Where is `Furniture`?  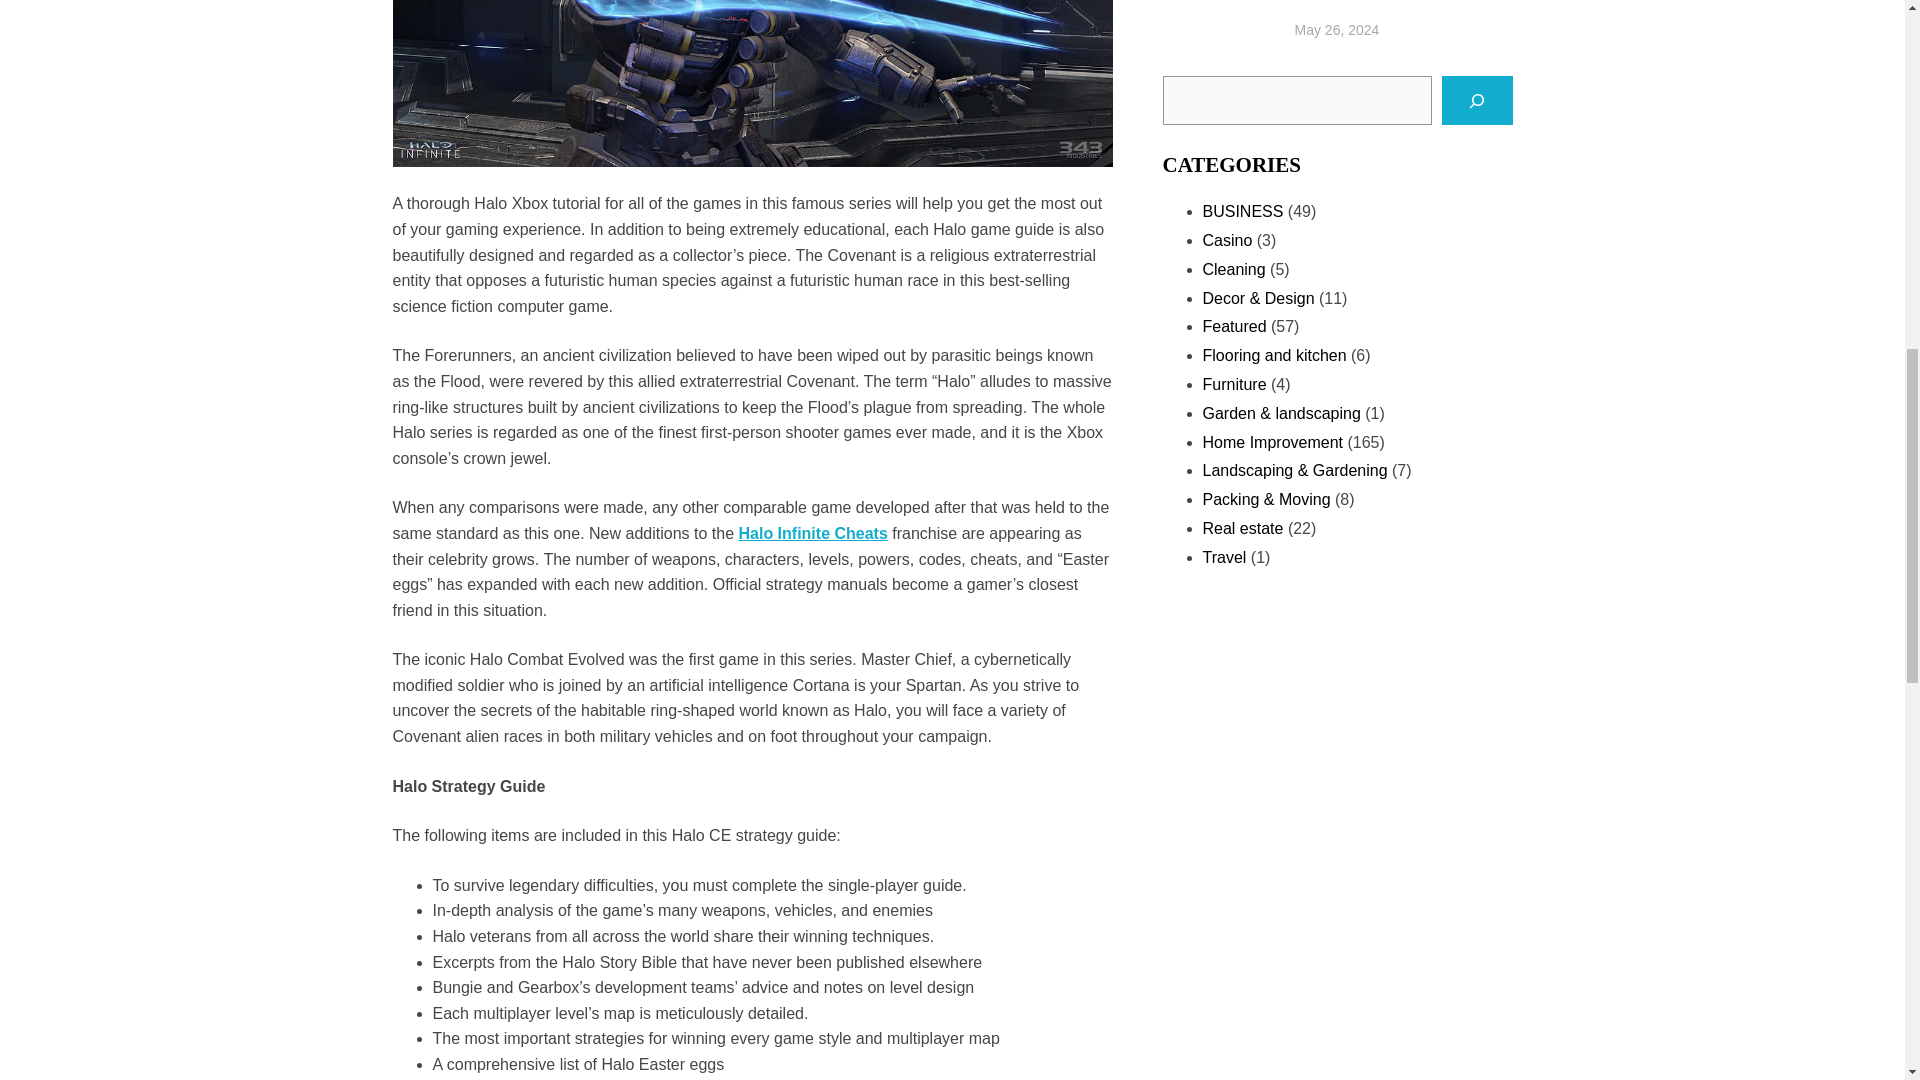
Furniture is located at coordinates (1233, 384).